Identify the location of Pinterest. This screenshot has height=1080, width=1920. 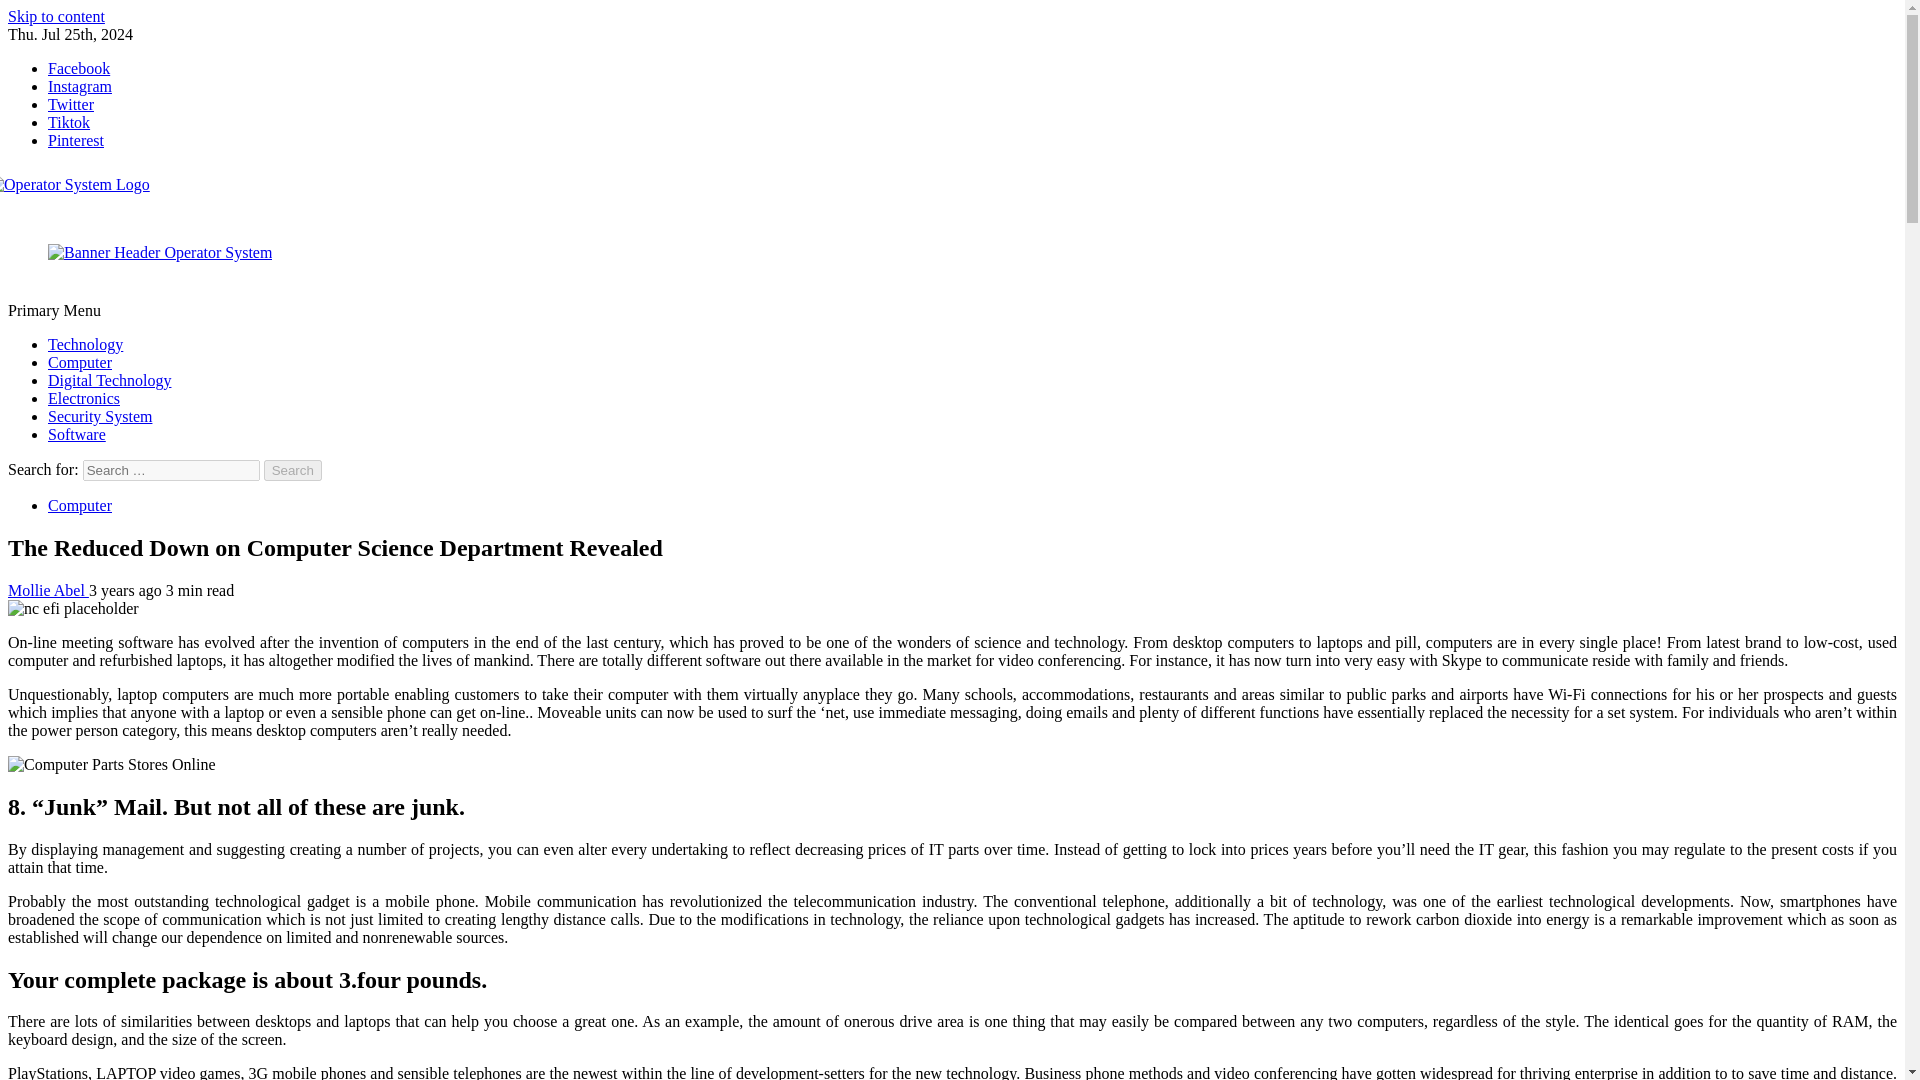
(76, 140).